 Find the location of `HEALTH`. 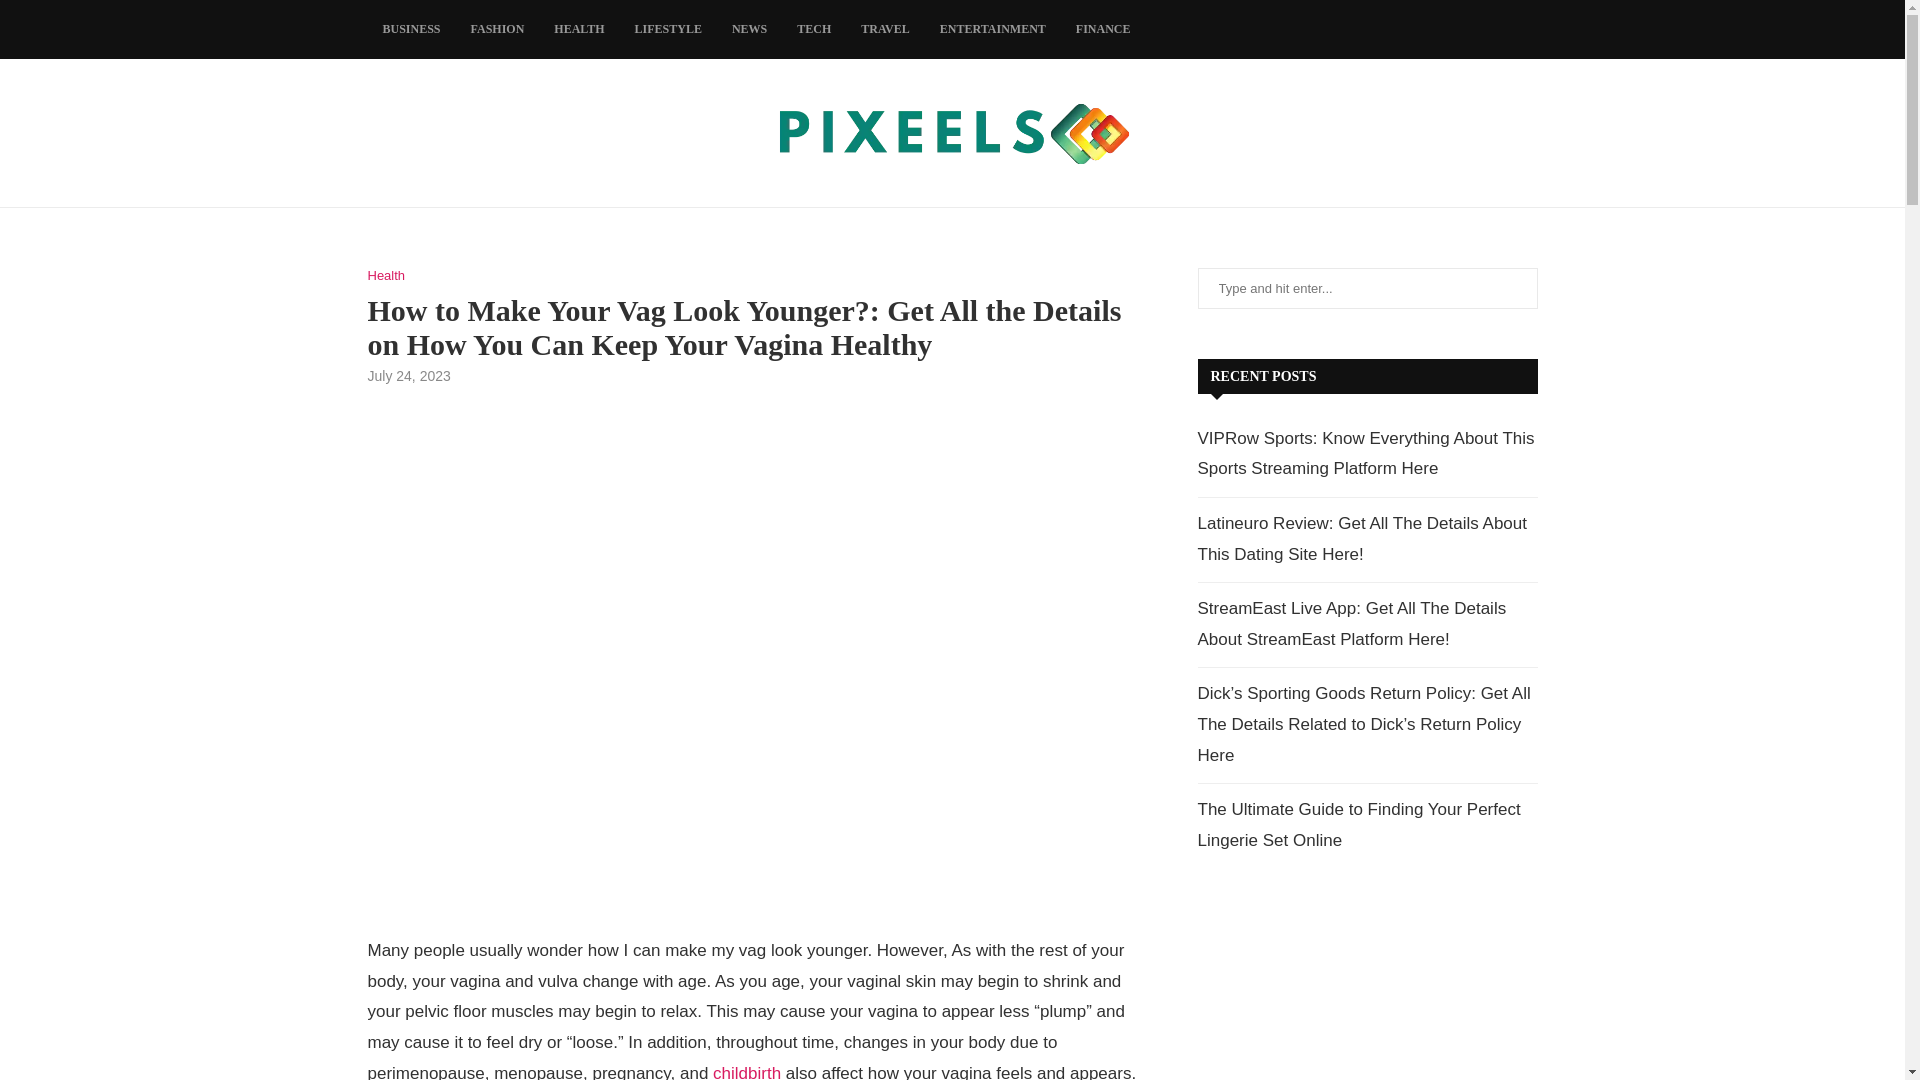

HEALTH is located at coordinates (578, 30).